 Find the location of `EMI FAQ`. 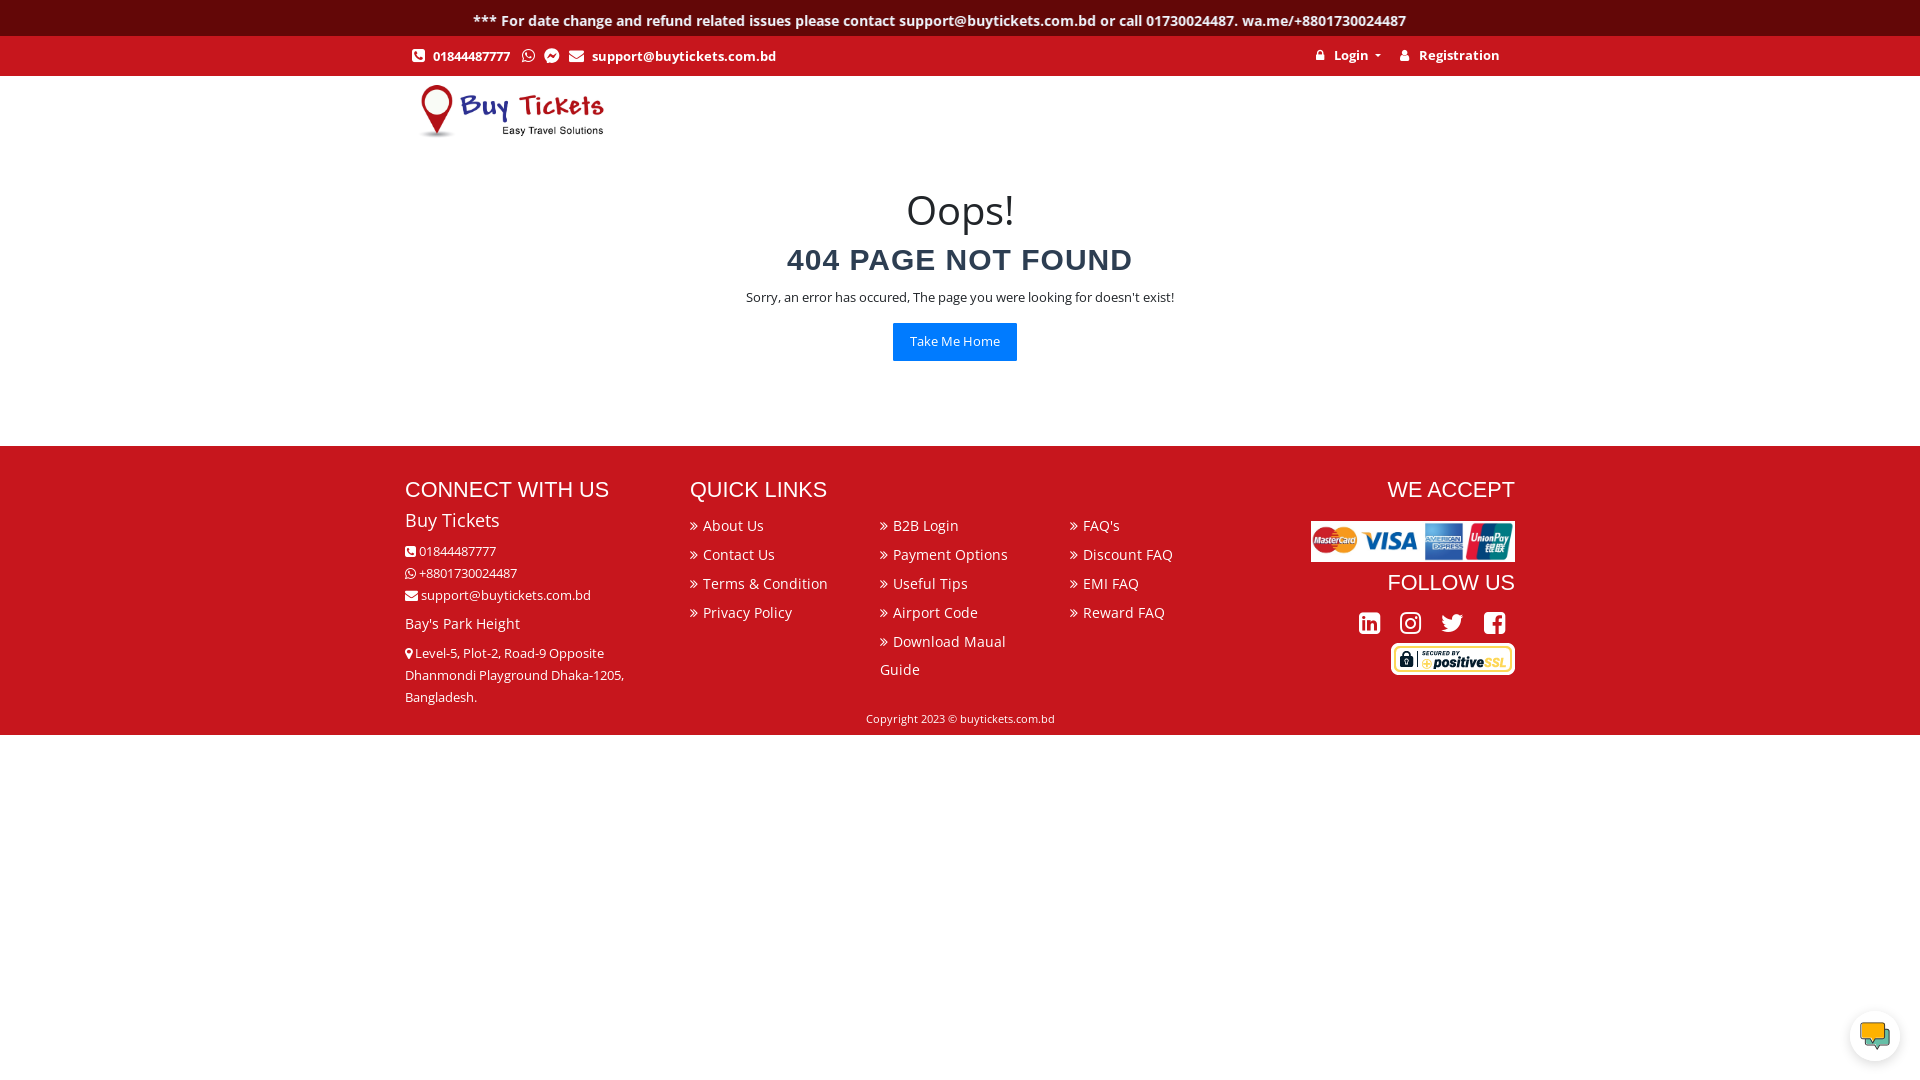

EMI FAQ is located at coordinates (1111, 584).